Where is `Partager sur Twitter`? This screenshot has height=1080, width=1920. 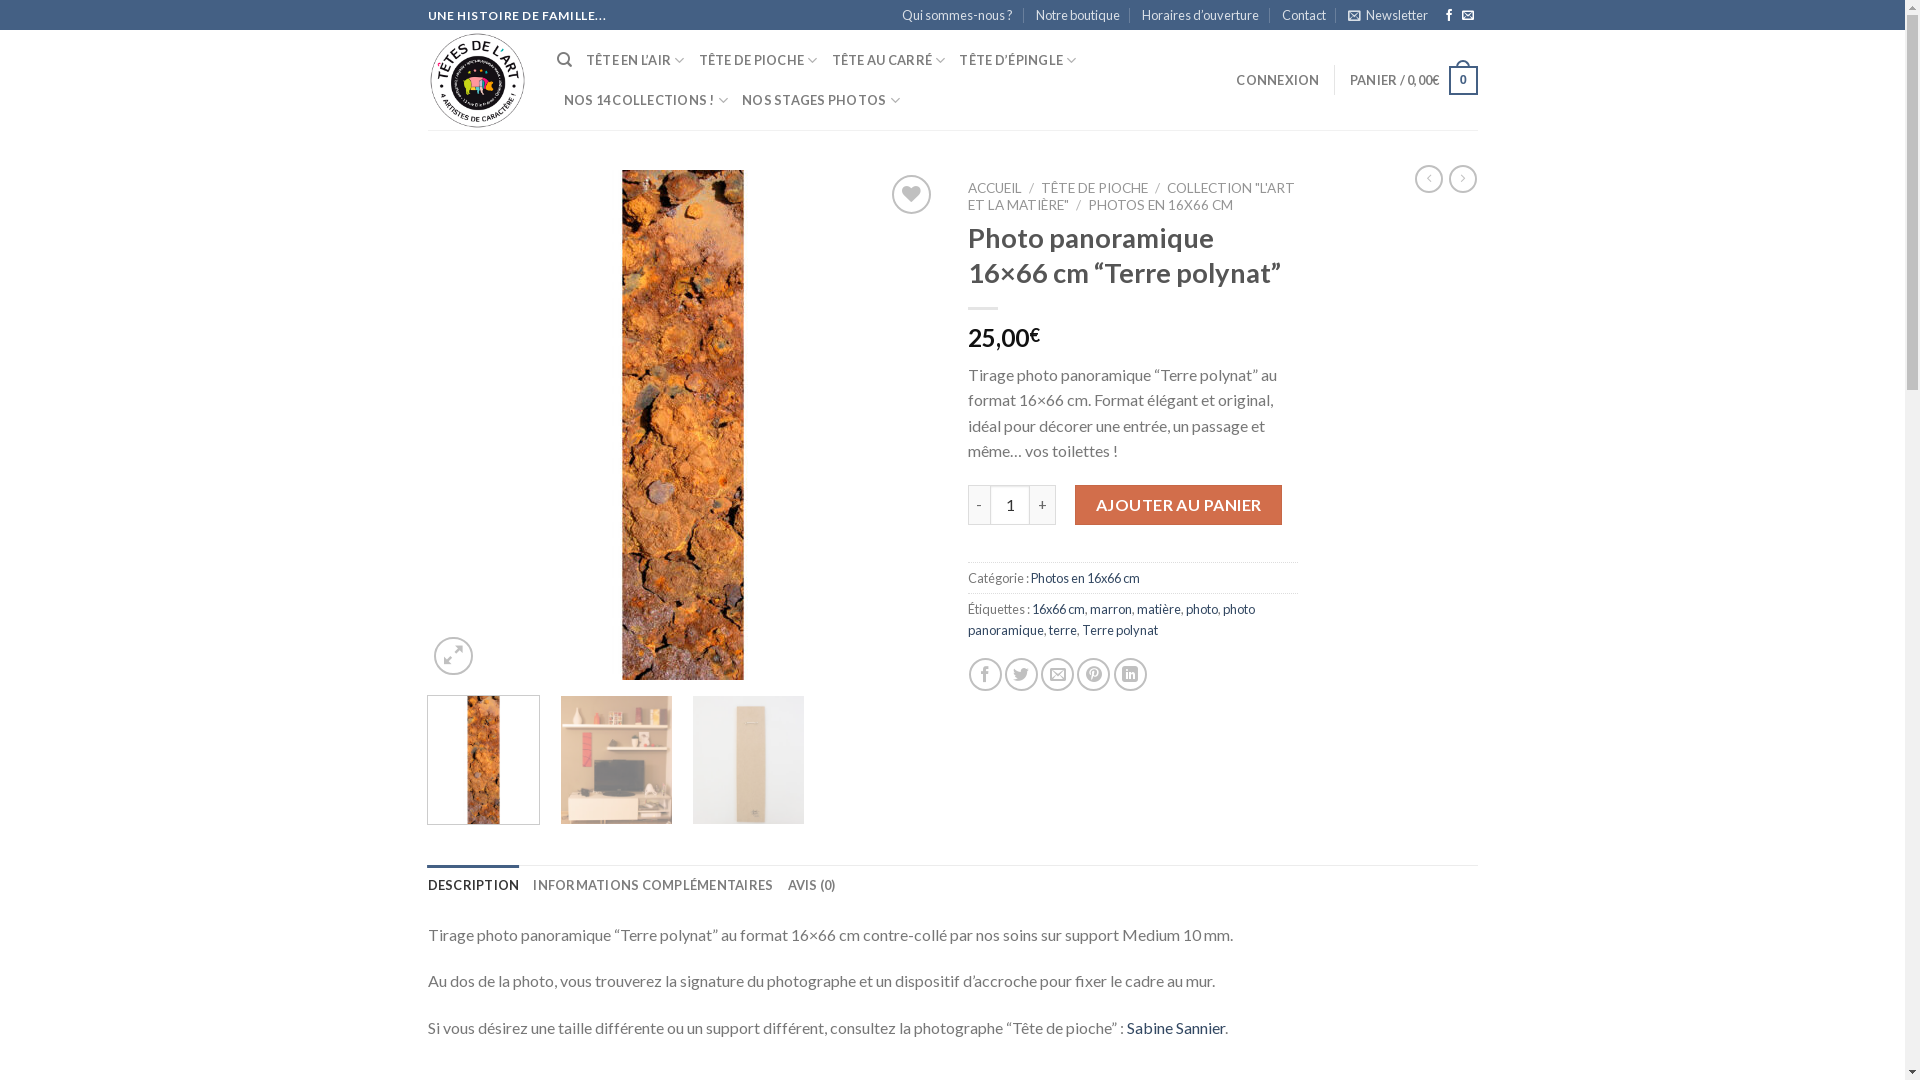 Partager sur Twitter is located at coordinates (1022, 674).